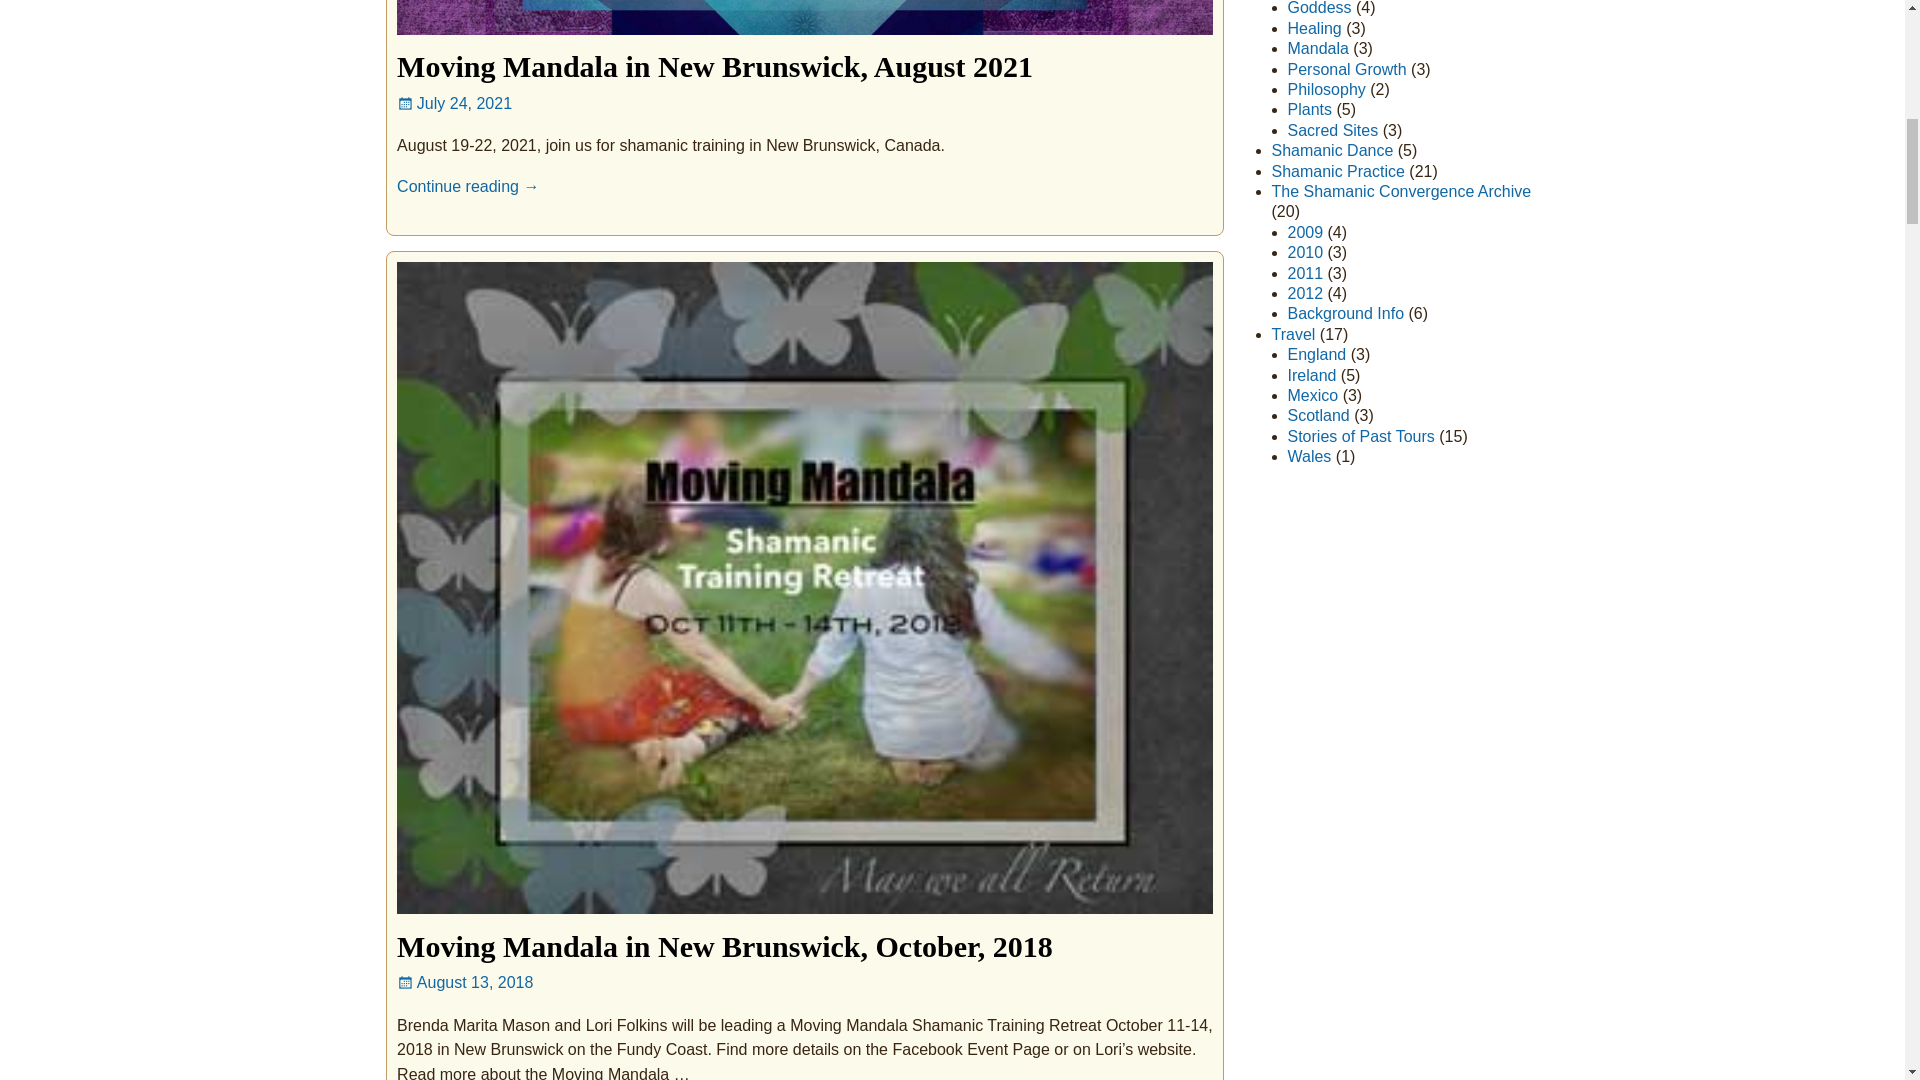 This screenshot has height=1080, width=1920. What do you see at coordinates (454, 104) in the screenshot?
I see `July 24, 2021` at bounding box center [454, 104].